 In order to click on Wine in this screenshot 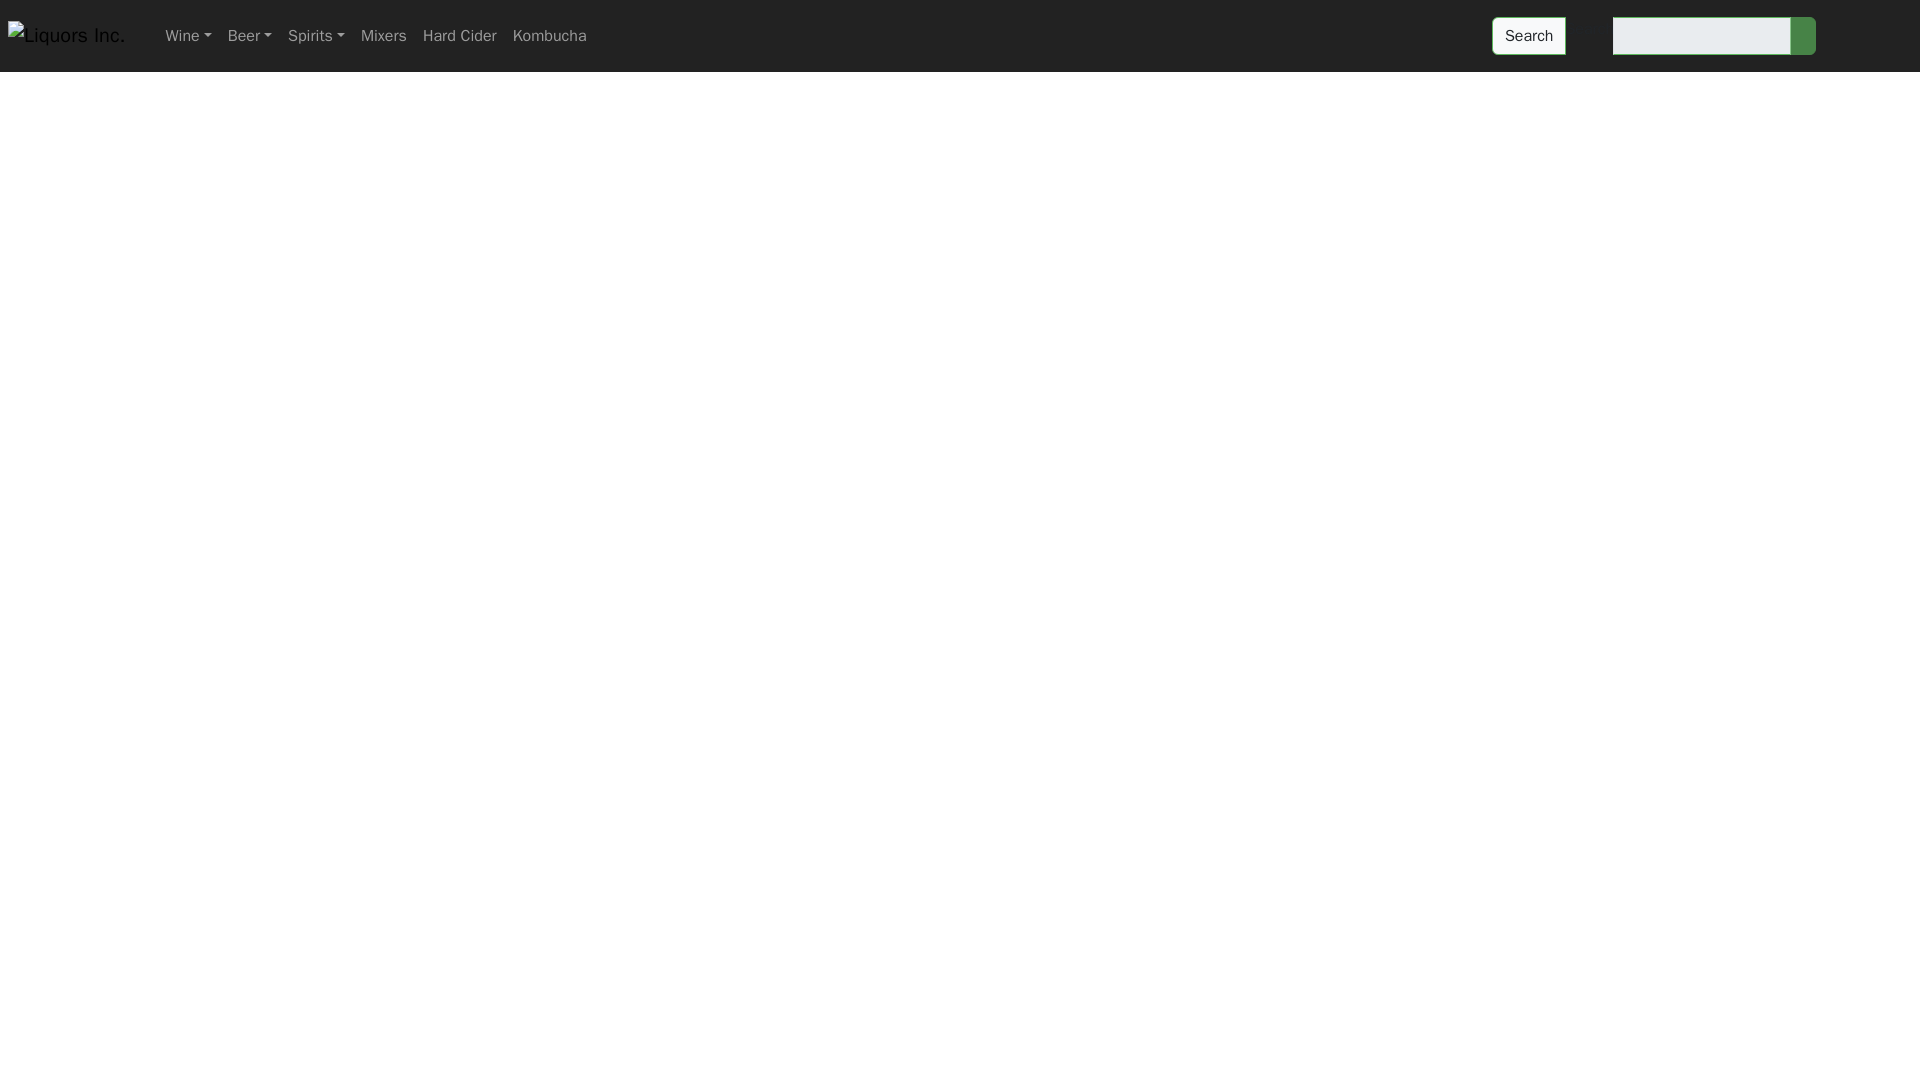, I will do `click(188, 36)`.